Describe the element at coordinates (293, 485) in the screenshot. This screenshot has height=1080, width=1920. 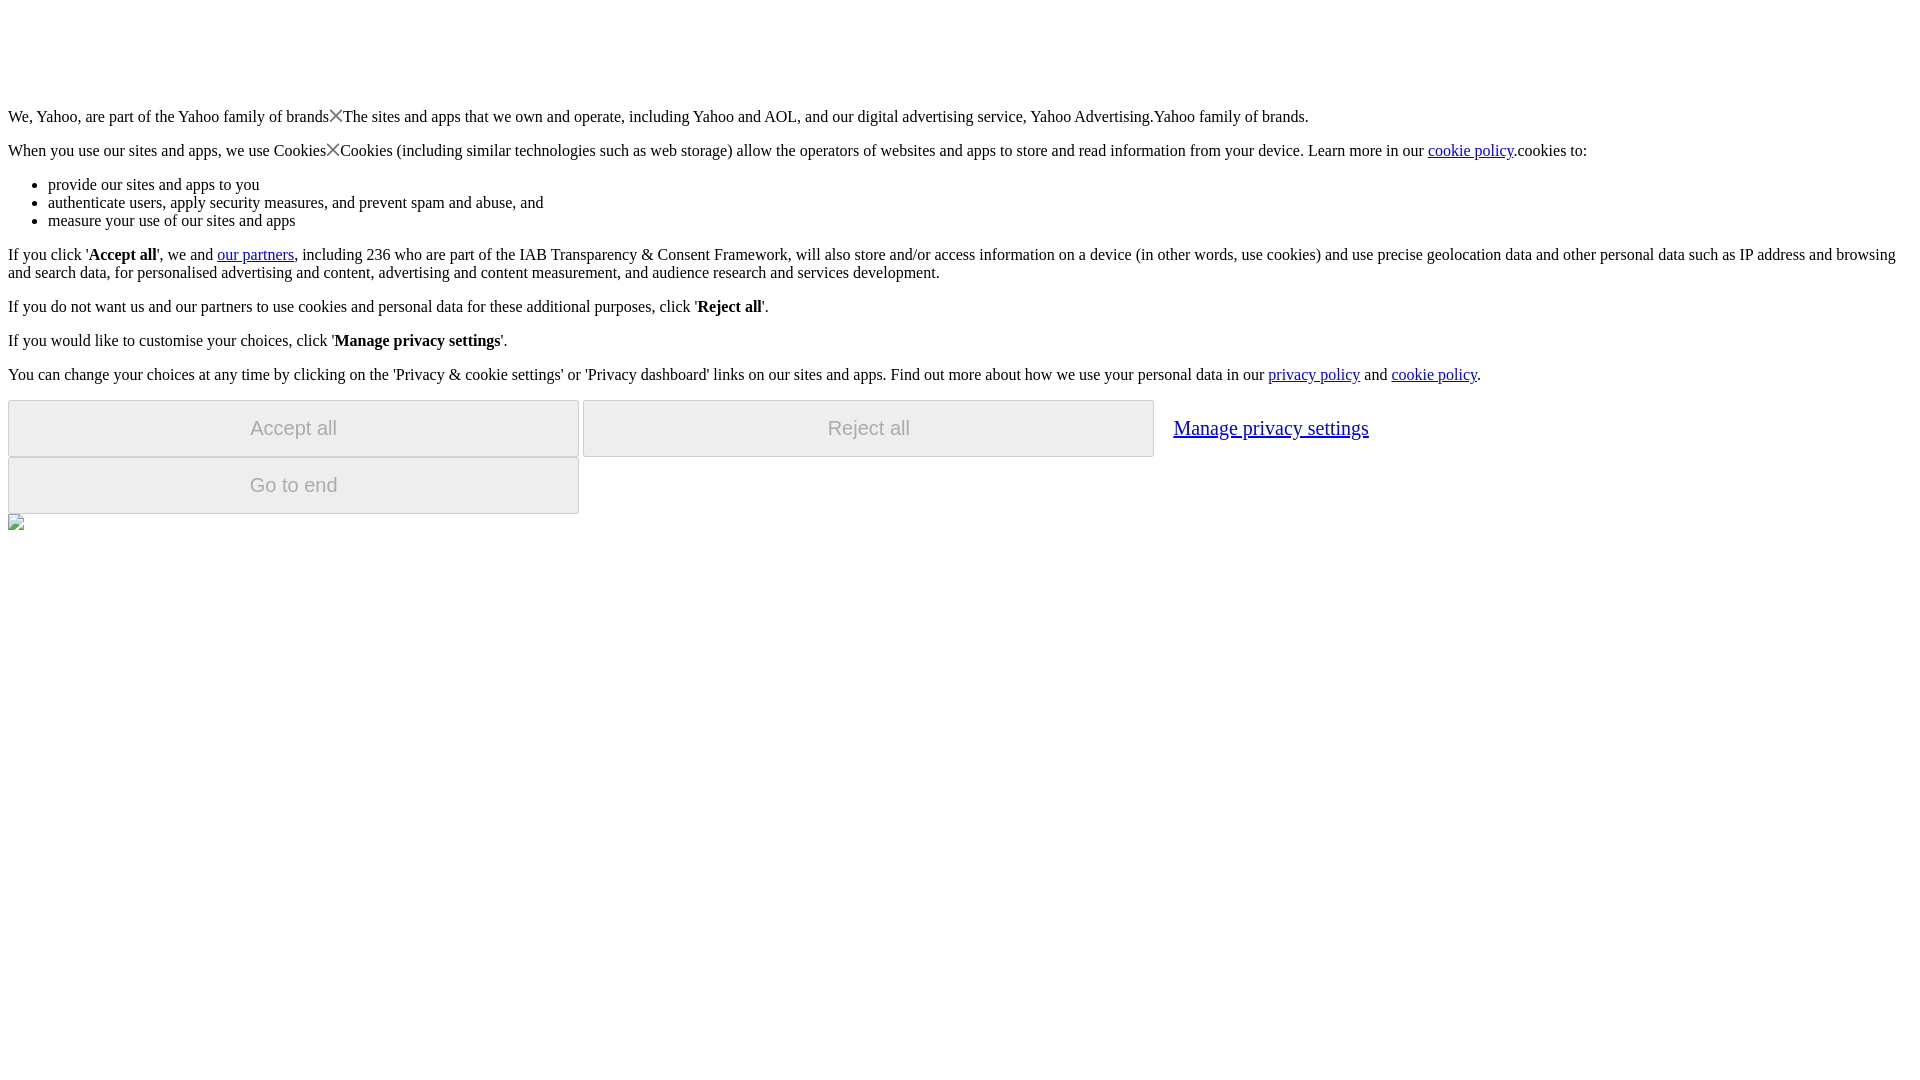
I see `Go to end` at that location.